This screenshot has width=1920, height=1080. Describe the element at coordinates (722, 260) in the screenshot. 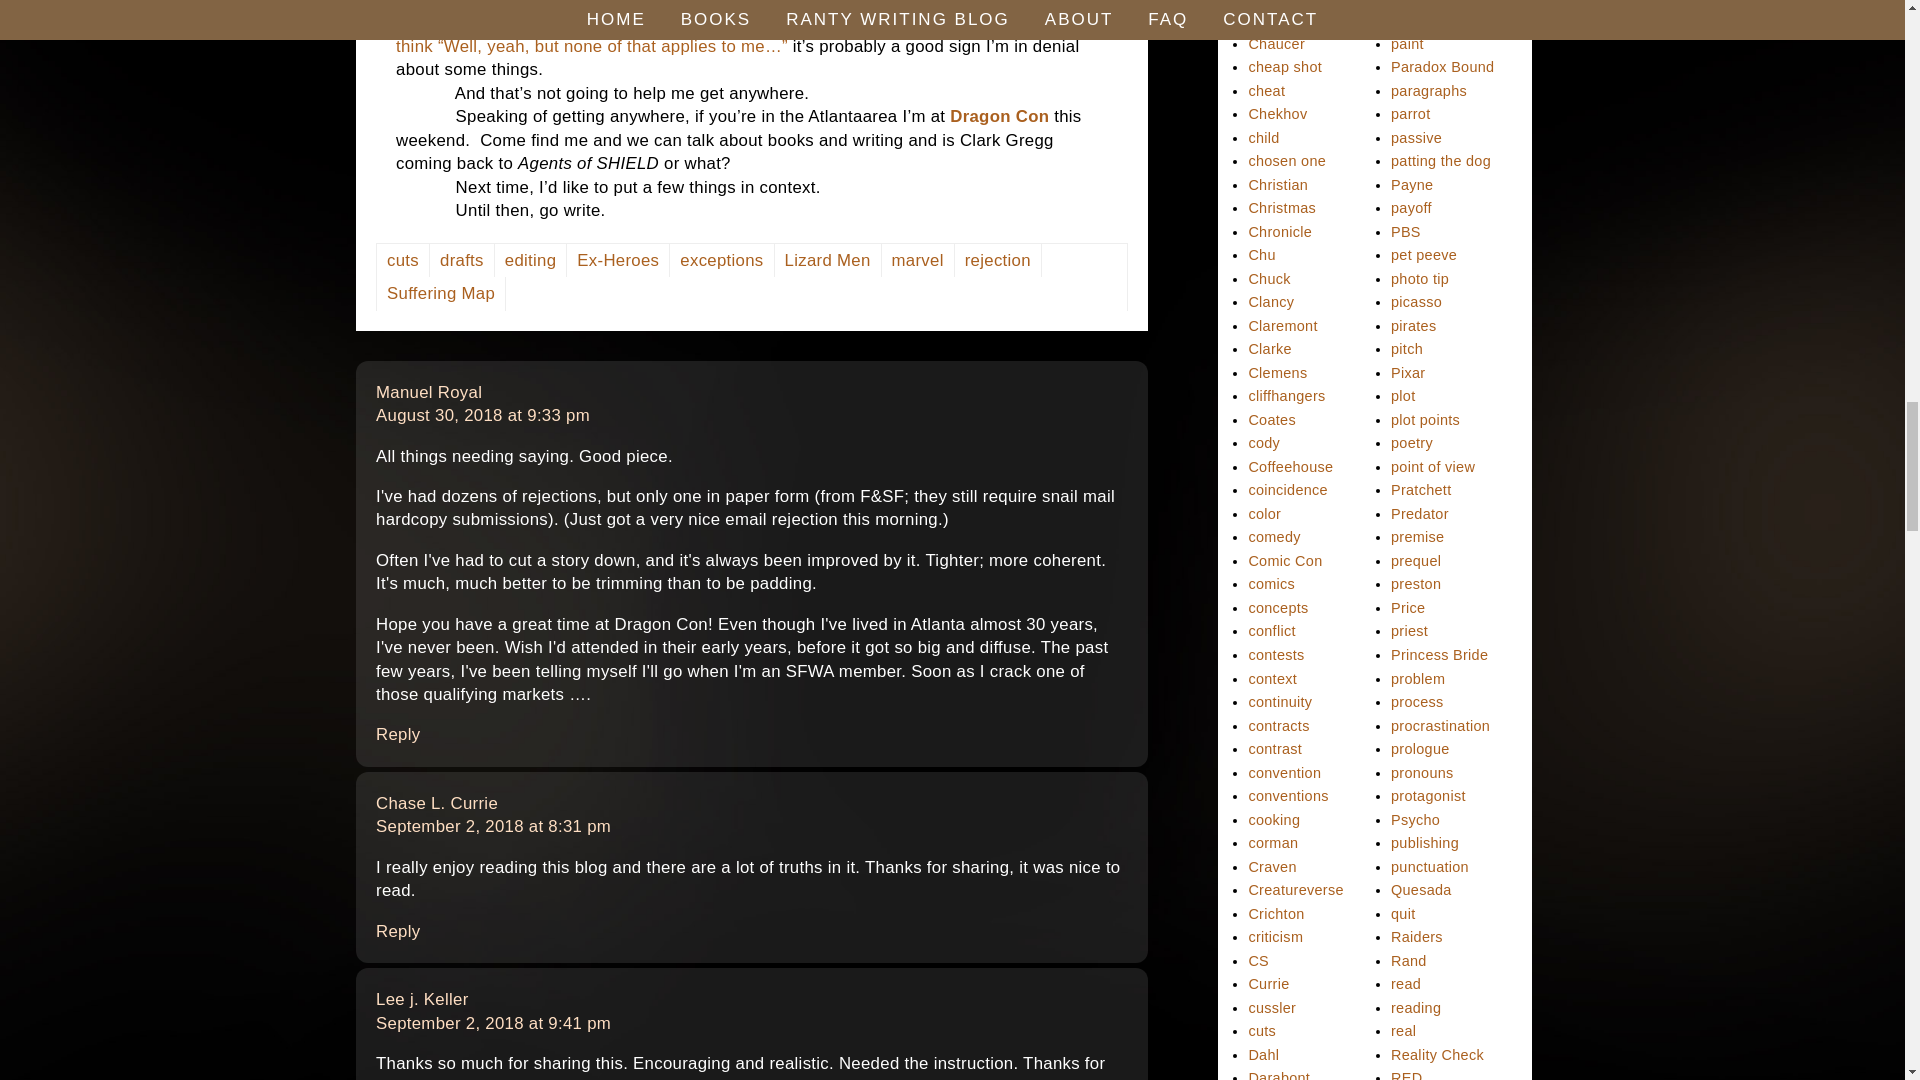

I see `Ex-Heroes` at that location.